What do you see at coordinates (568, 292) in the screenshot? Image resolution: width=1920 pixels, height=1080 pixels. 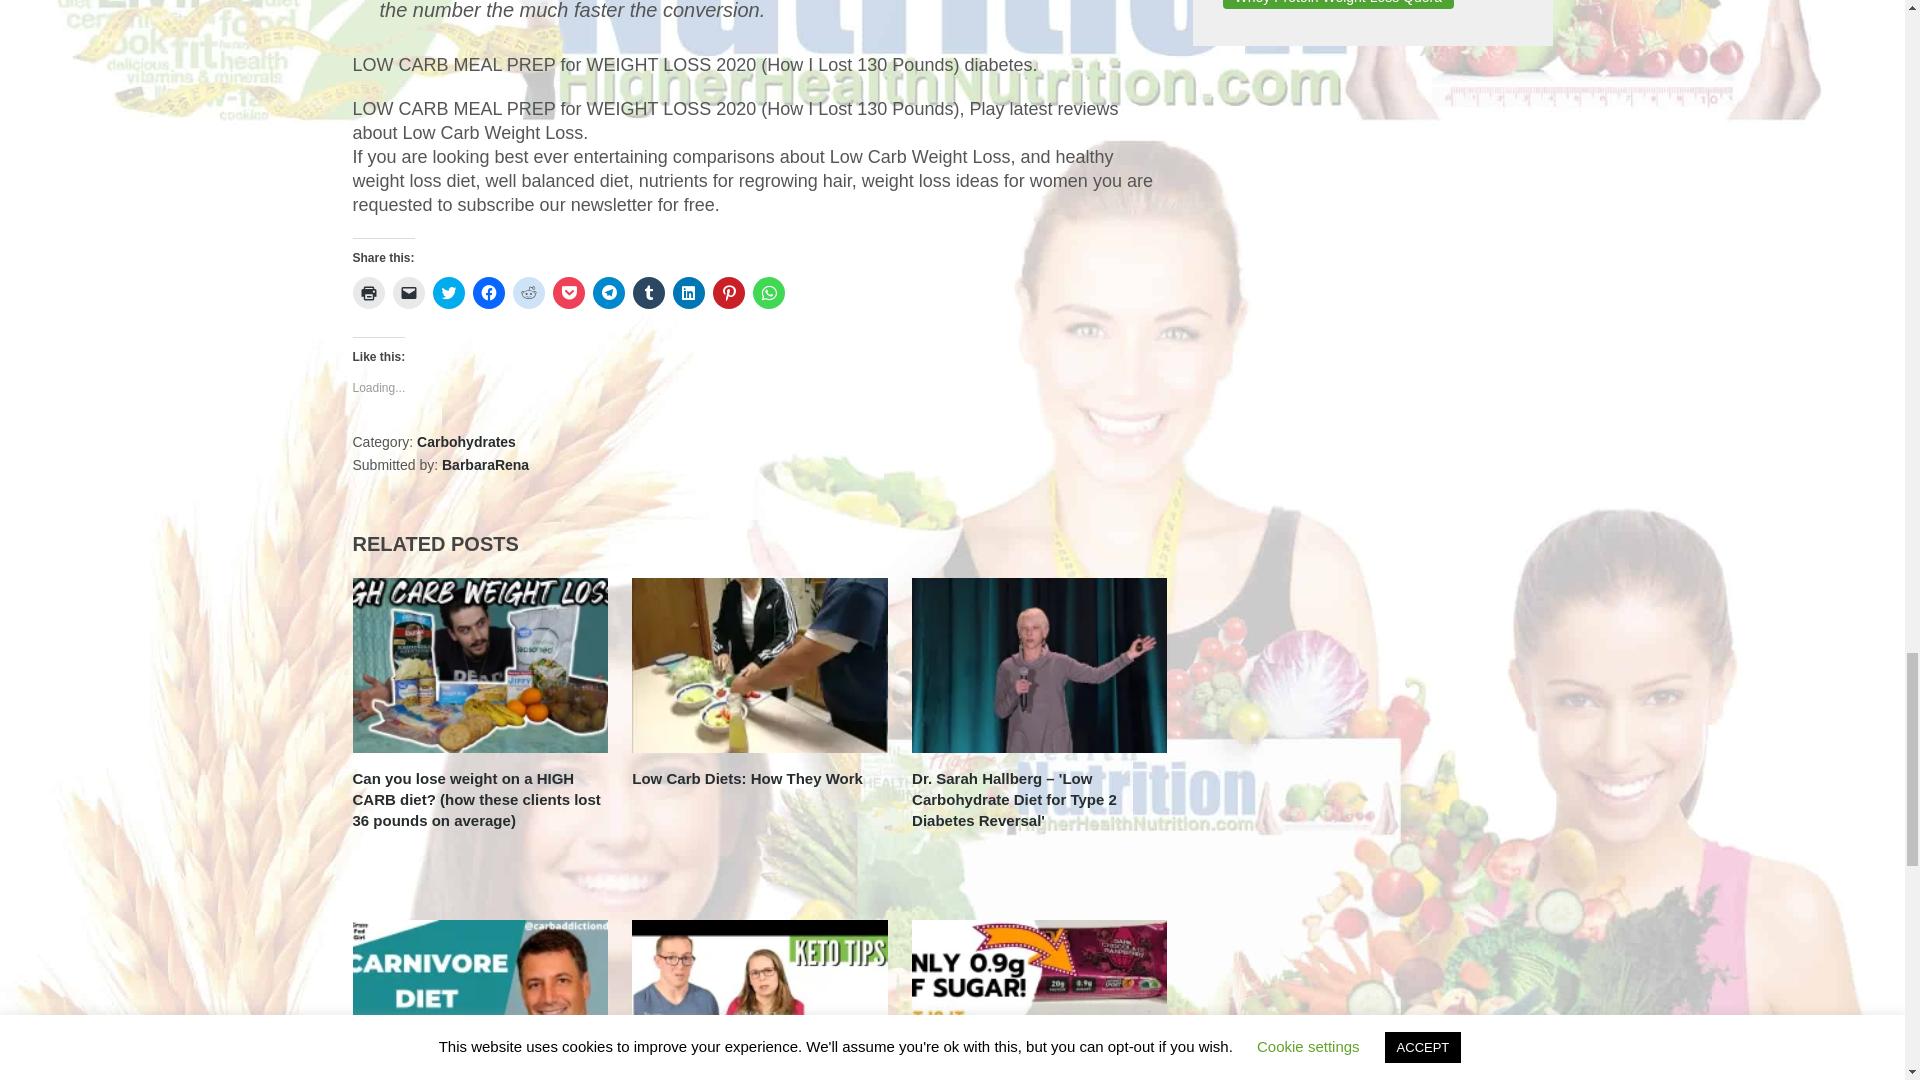 I see `Click to share on Pocket` at bounding box center [568, 292].